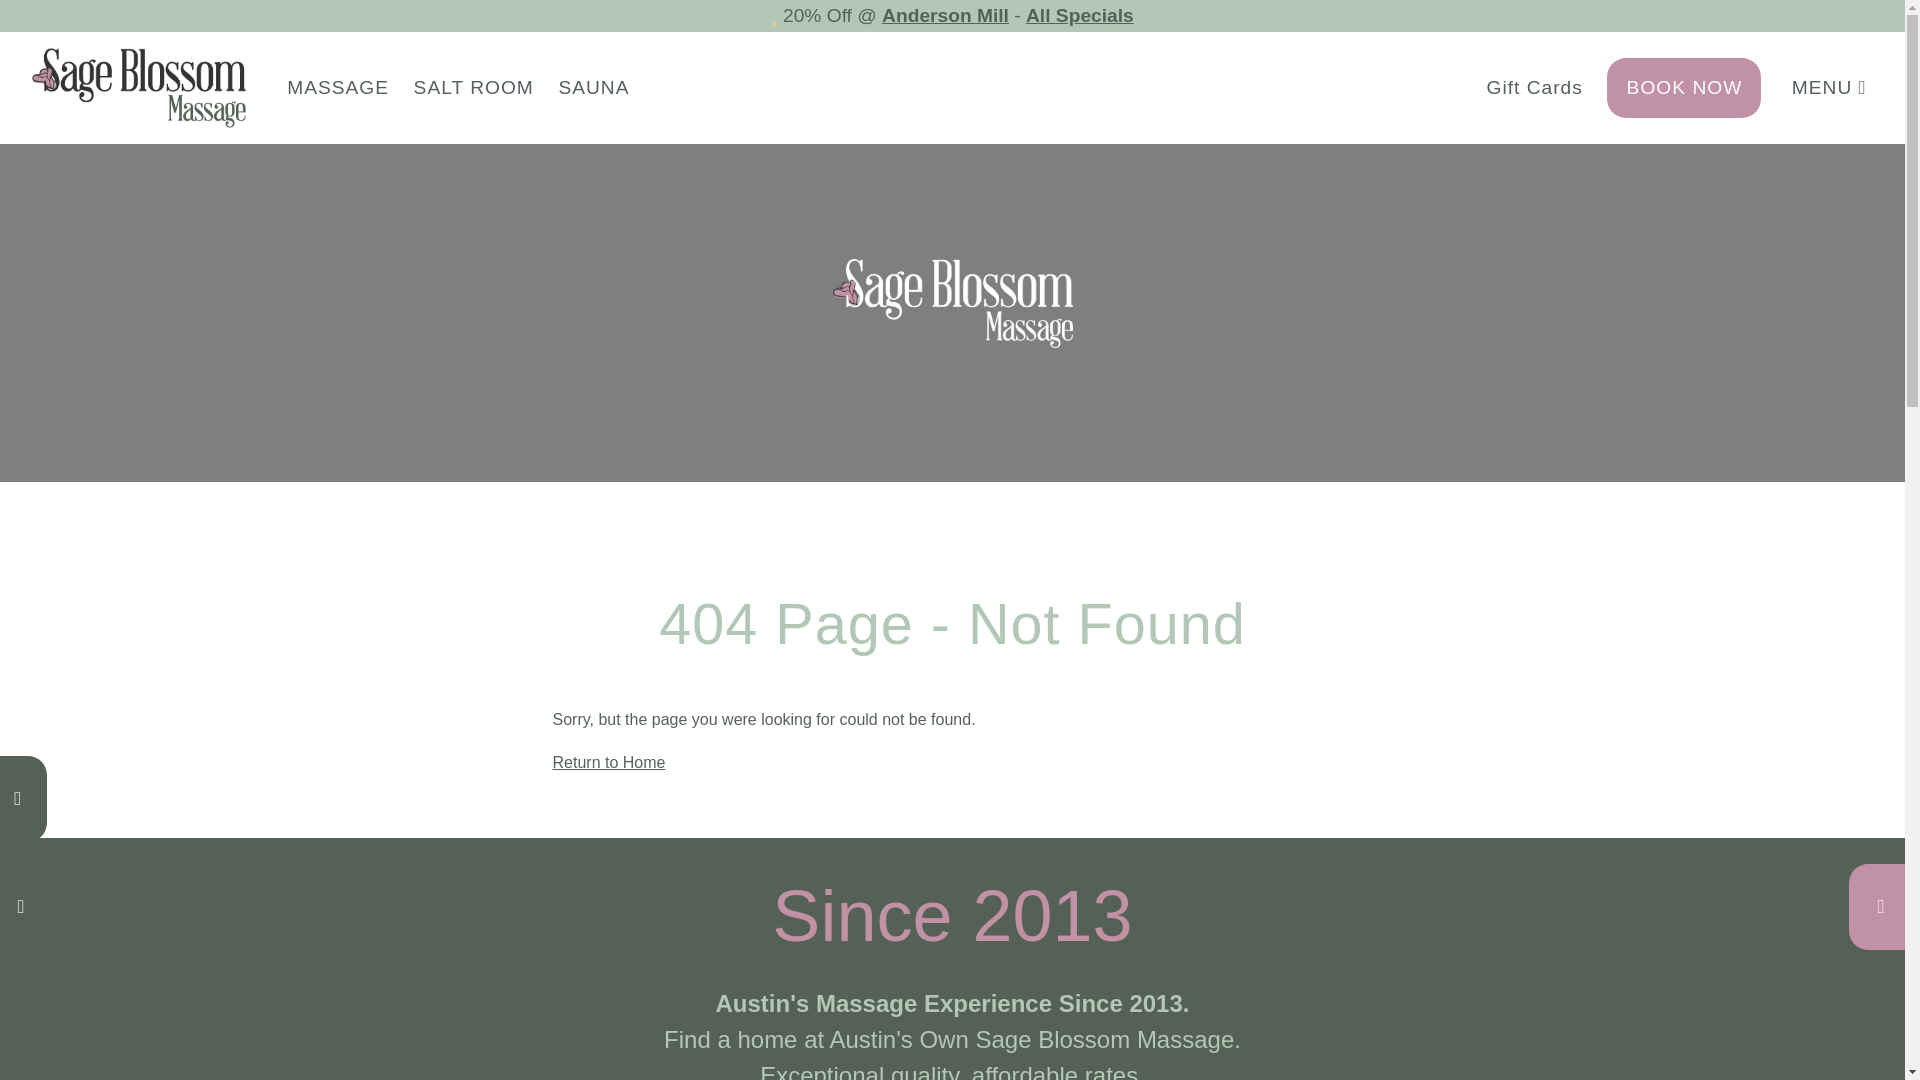 This screenshot has width=1920, height=1080. I want to click on SAUNA, so click(594, 87).